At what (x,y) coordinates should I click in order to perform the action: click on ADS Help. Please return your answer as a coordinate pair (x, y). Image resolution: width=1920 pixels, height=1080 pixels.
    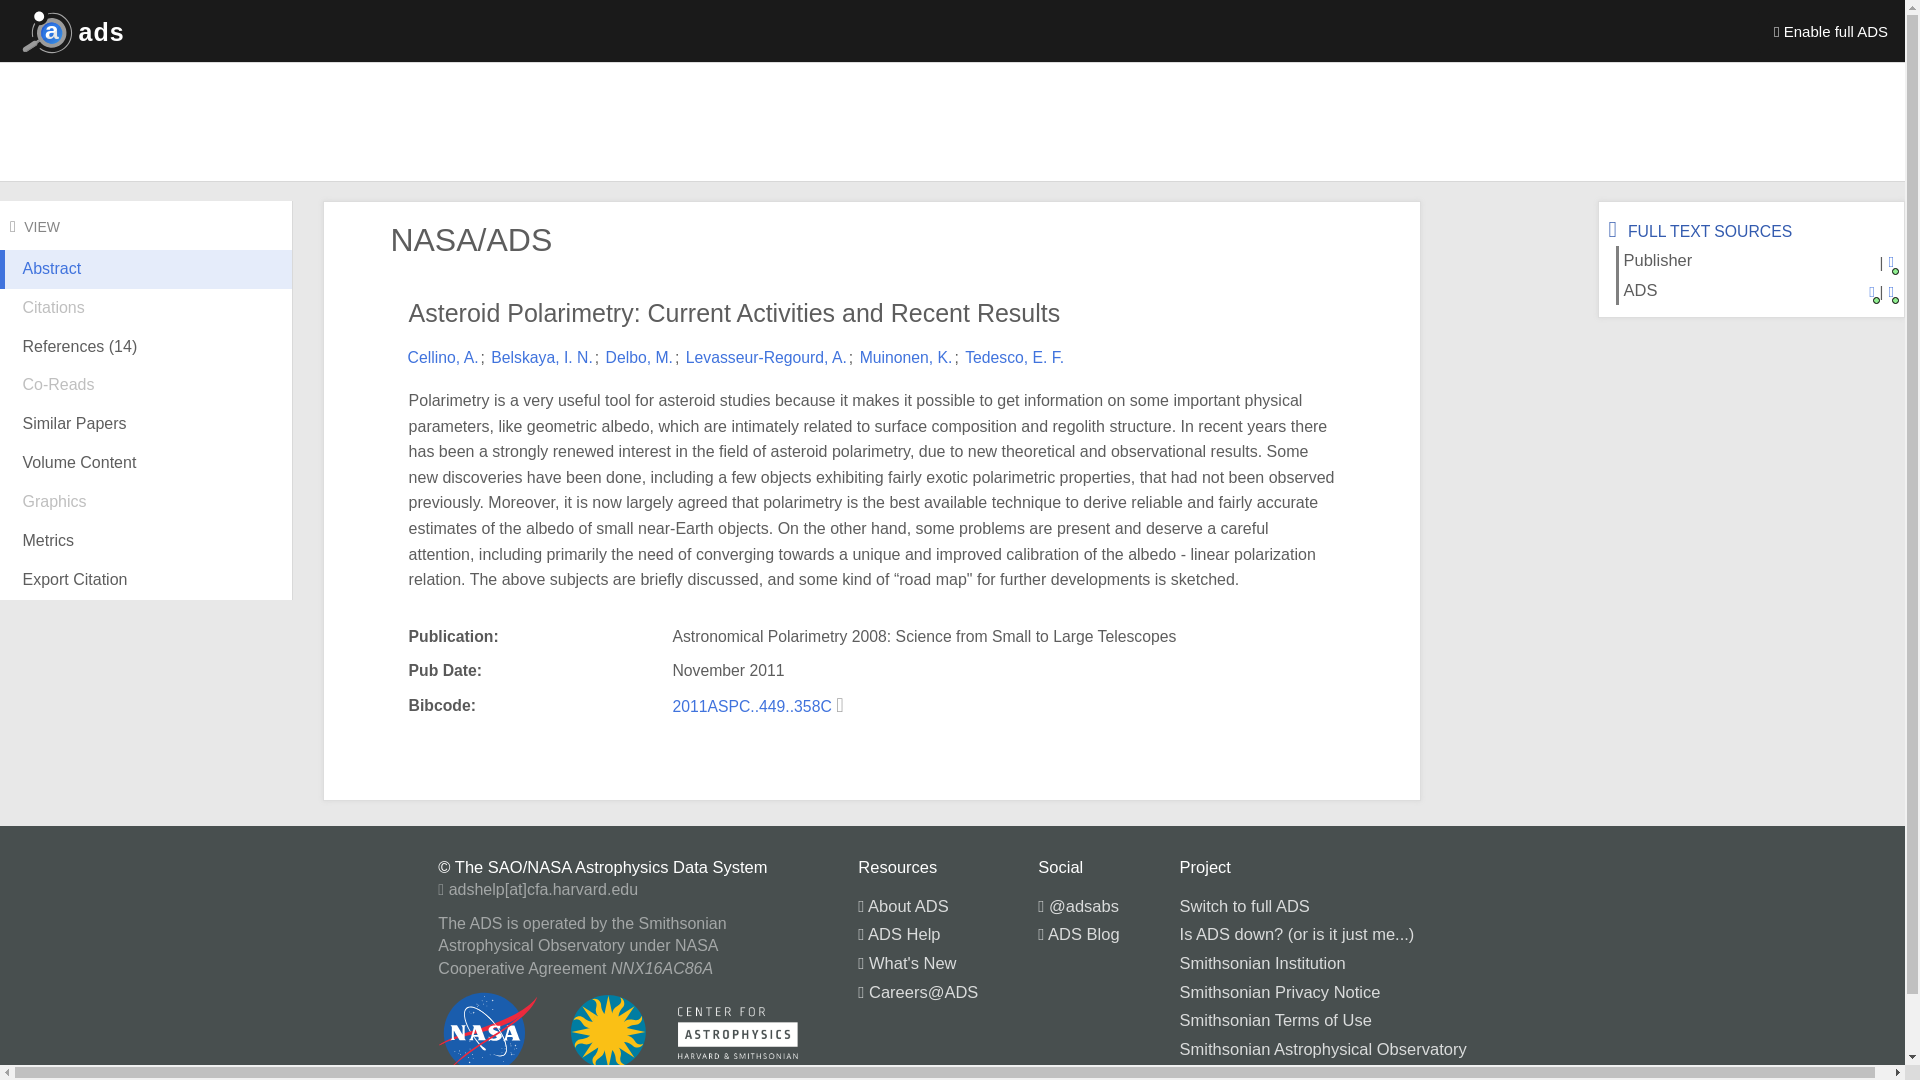
    Looking at the image, I should click on (899, 933).